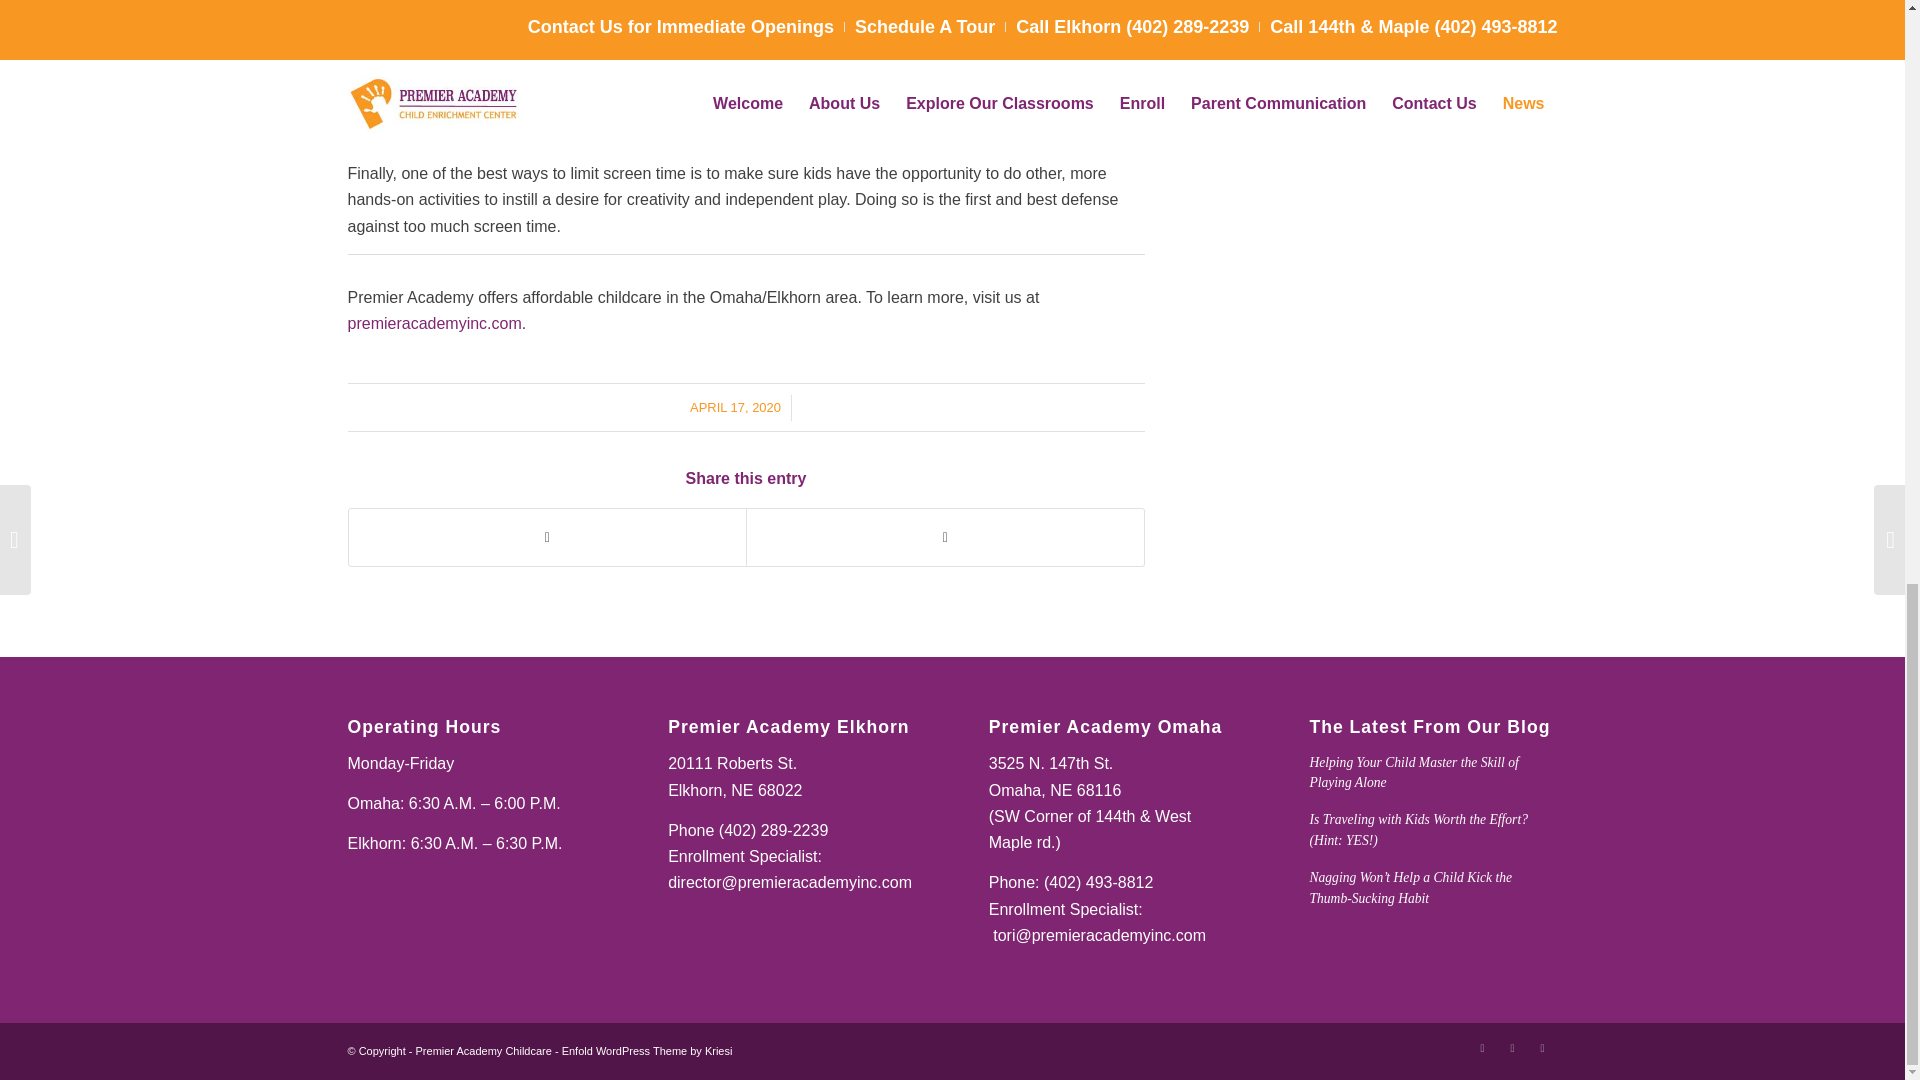  I want to click on Facebook, so click(1482, 1047).